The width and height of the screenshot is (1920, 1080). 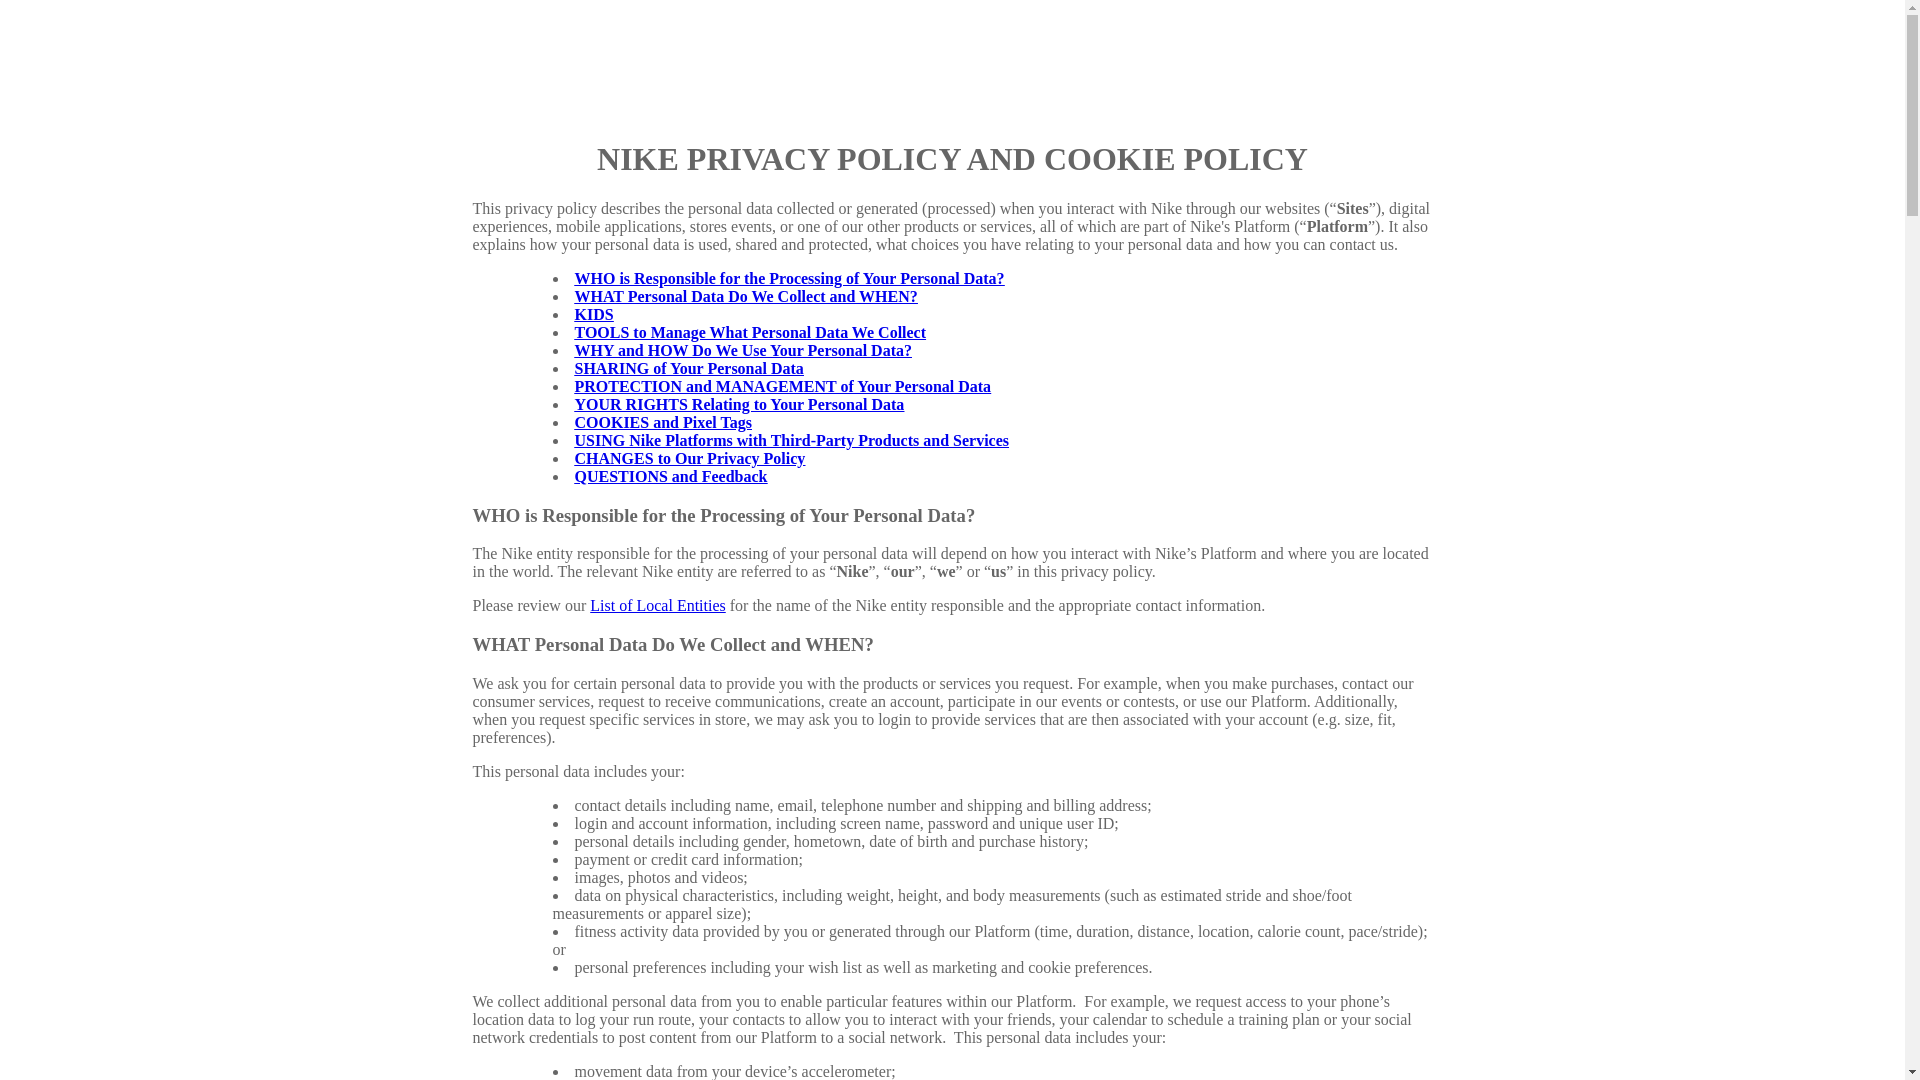 What do you see at coordinates (739, 404) in the screenshot?
I see `YOUR RIGHTS Relating to Your Personal Data` at bounding box center [739, 404].